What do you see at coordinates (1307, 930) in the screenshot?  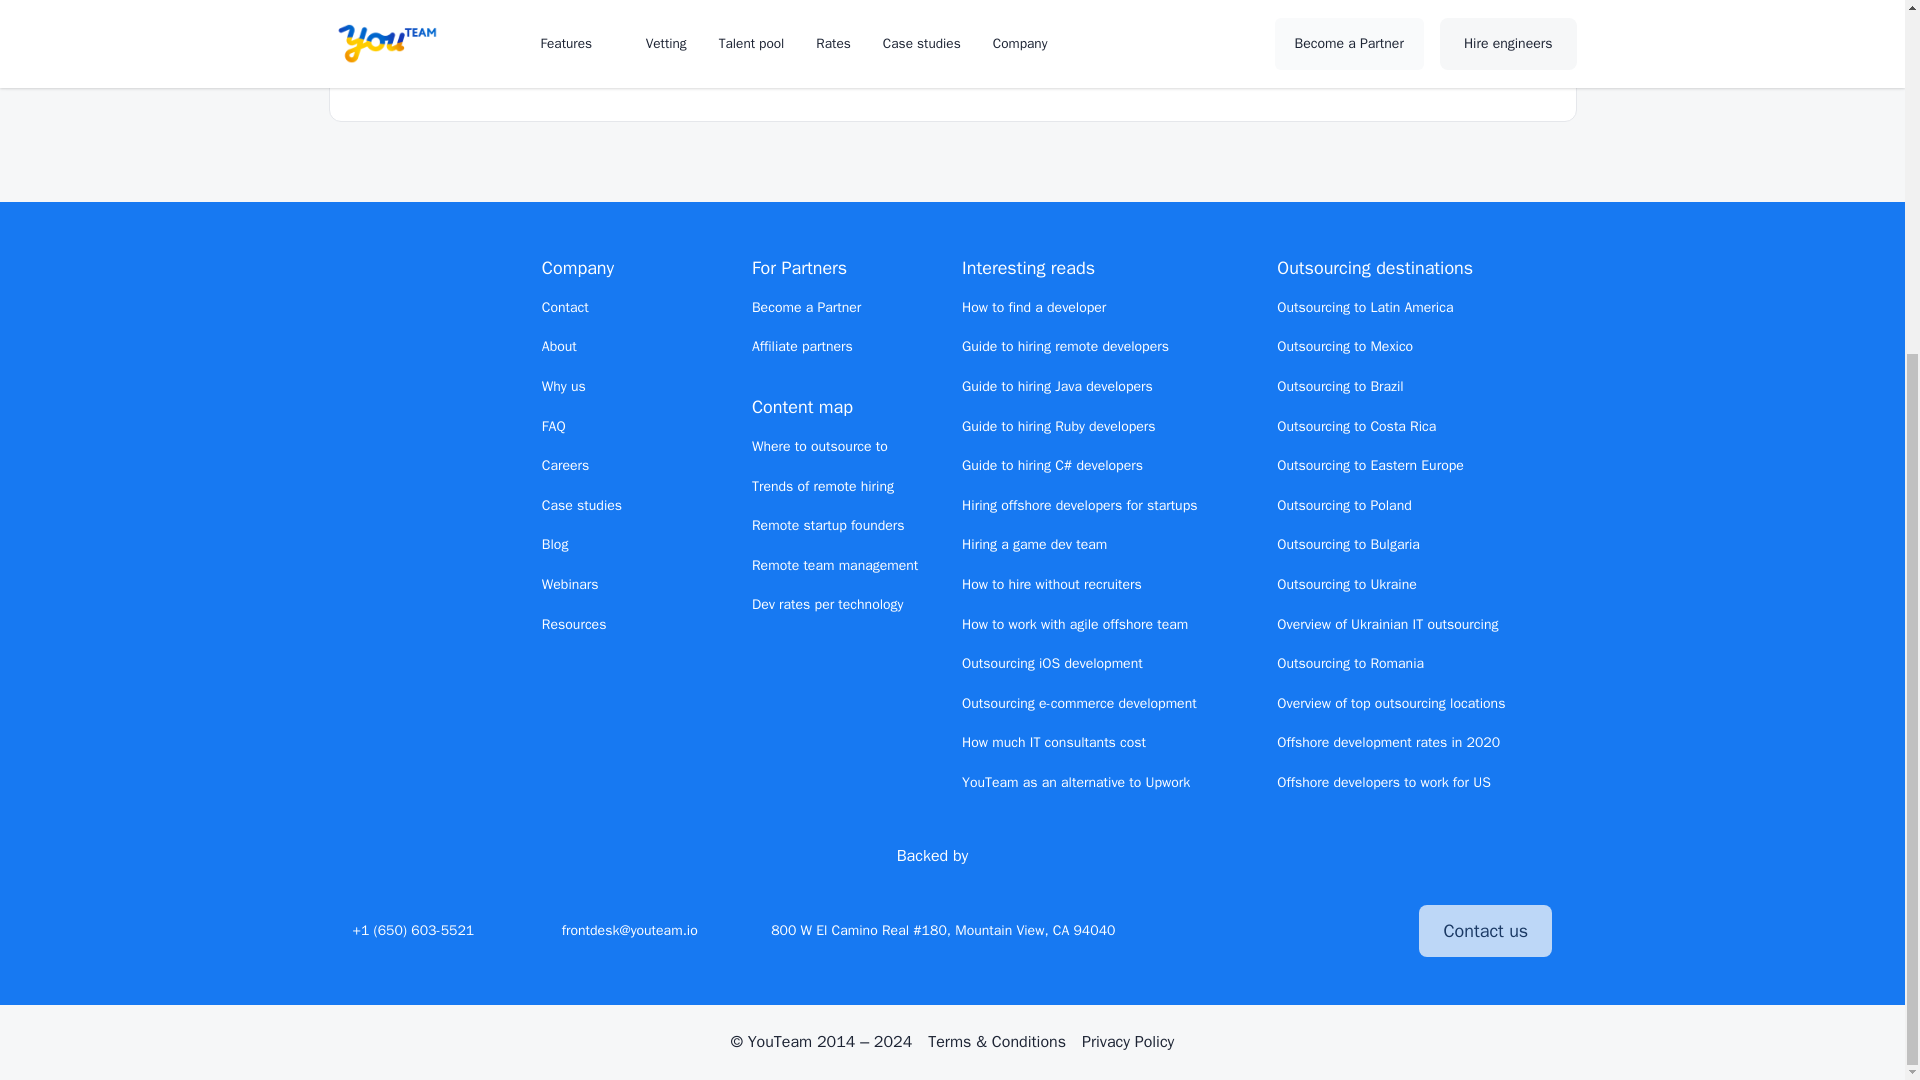 I see `Facebook` at bounding box center [1307, 930].